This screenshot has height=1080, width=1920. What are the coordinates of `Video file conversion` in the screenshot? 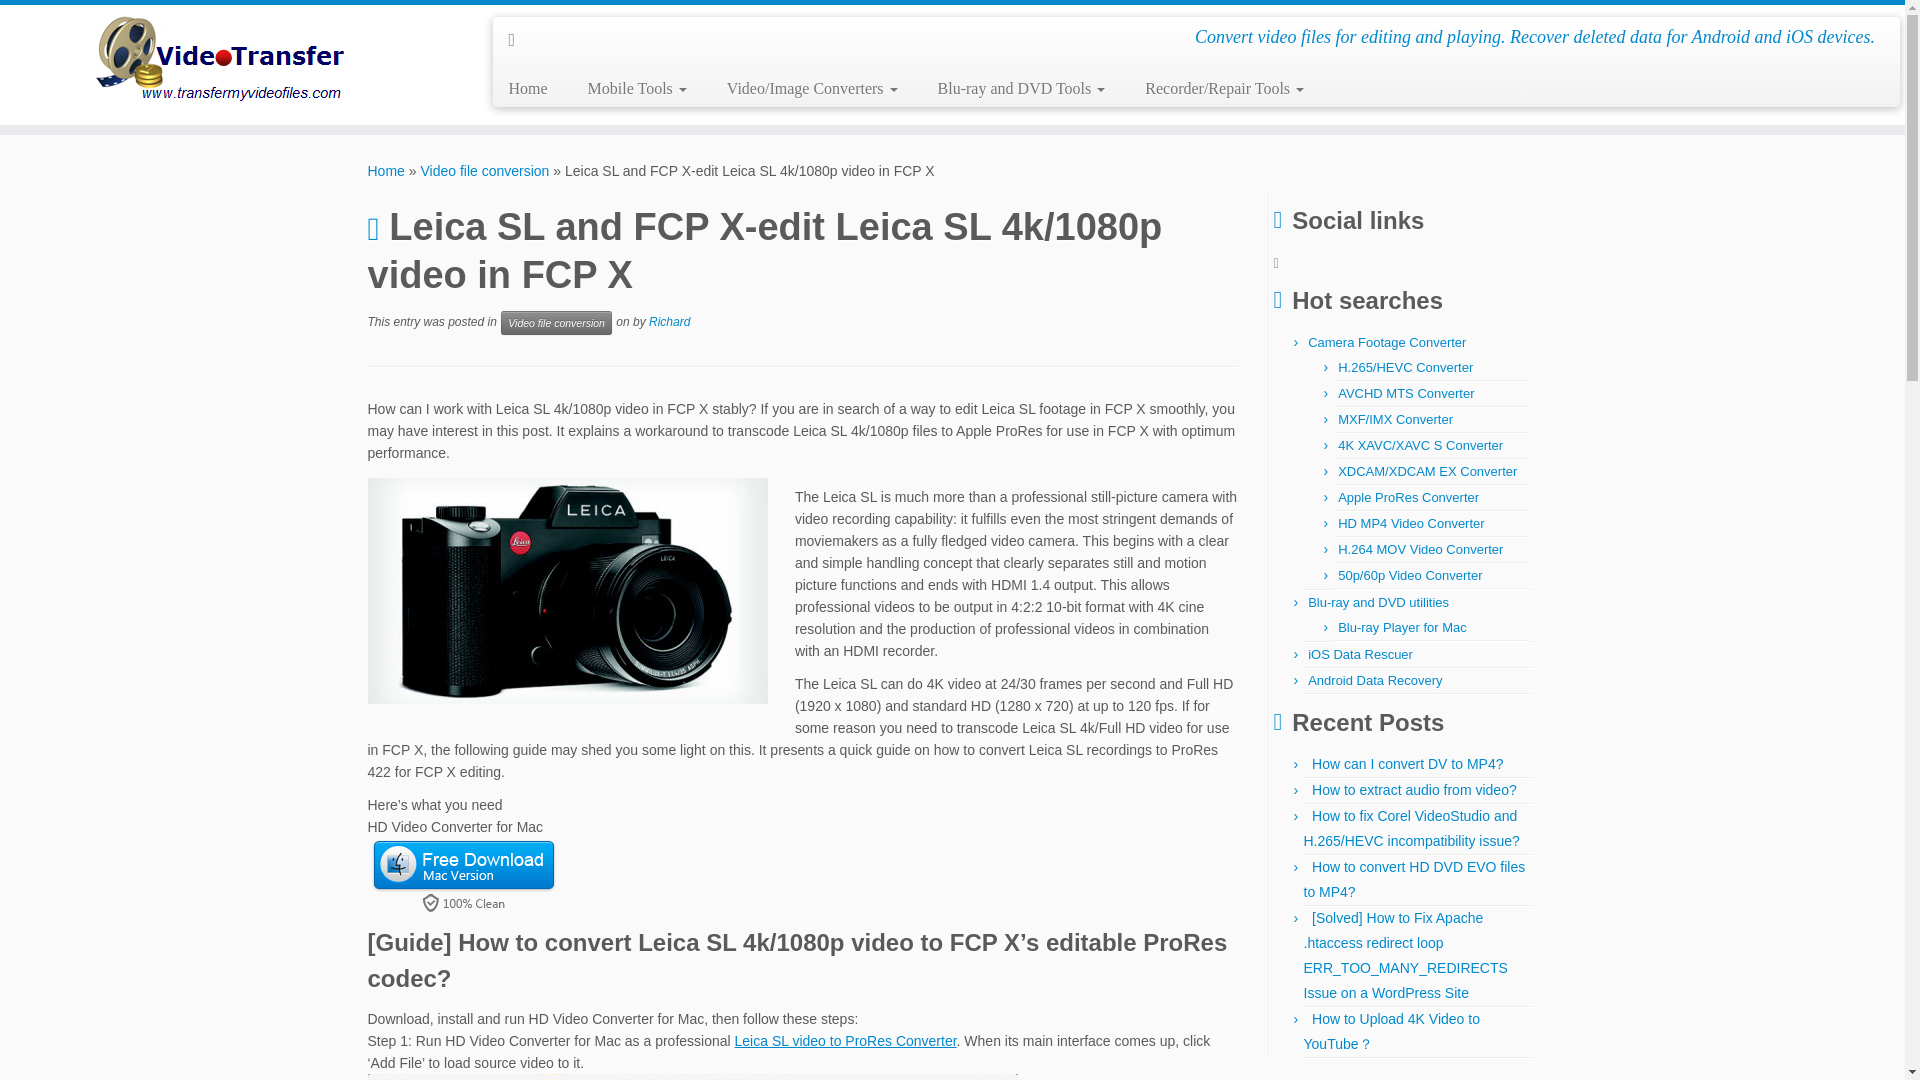 It's located at (484, 171).